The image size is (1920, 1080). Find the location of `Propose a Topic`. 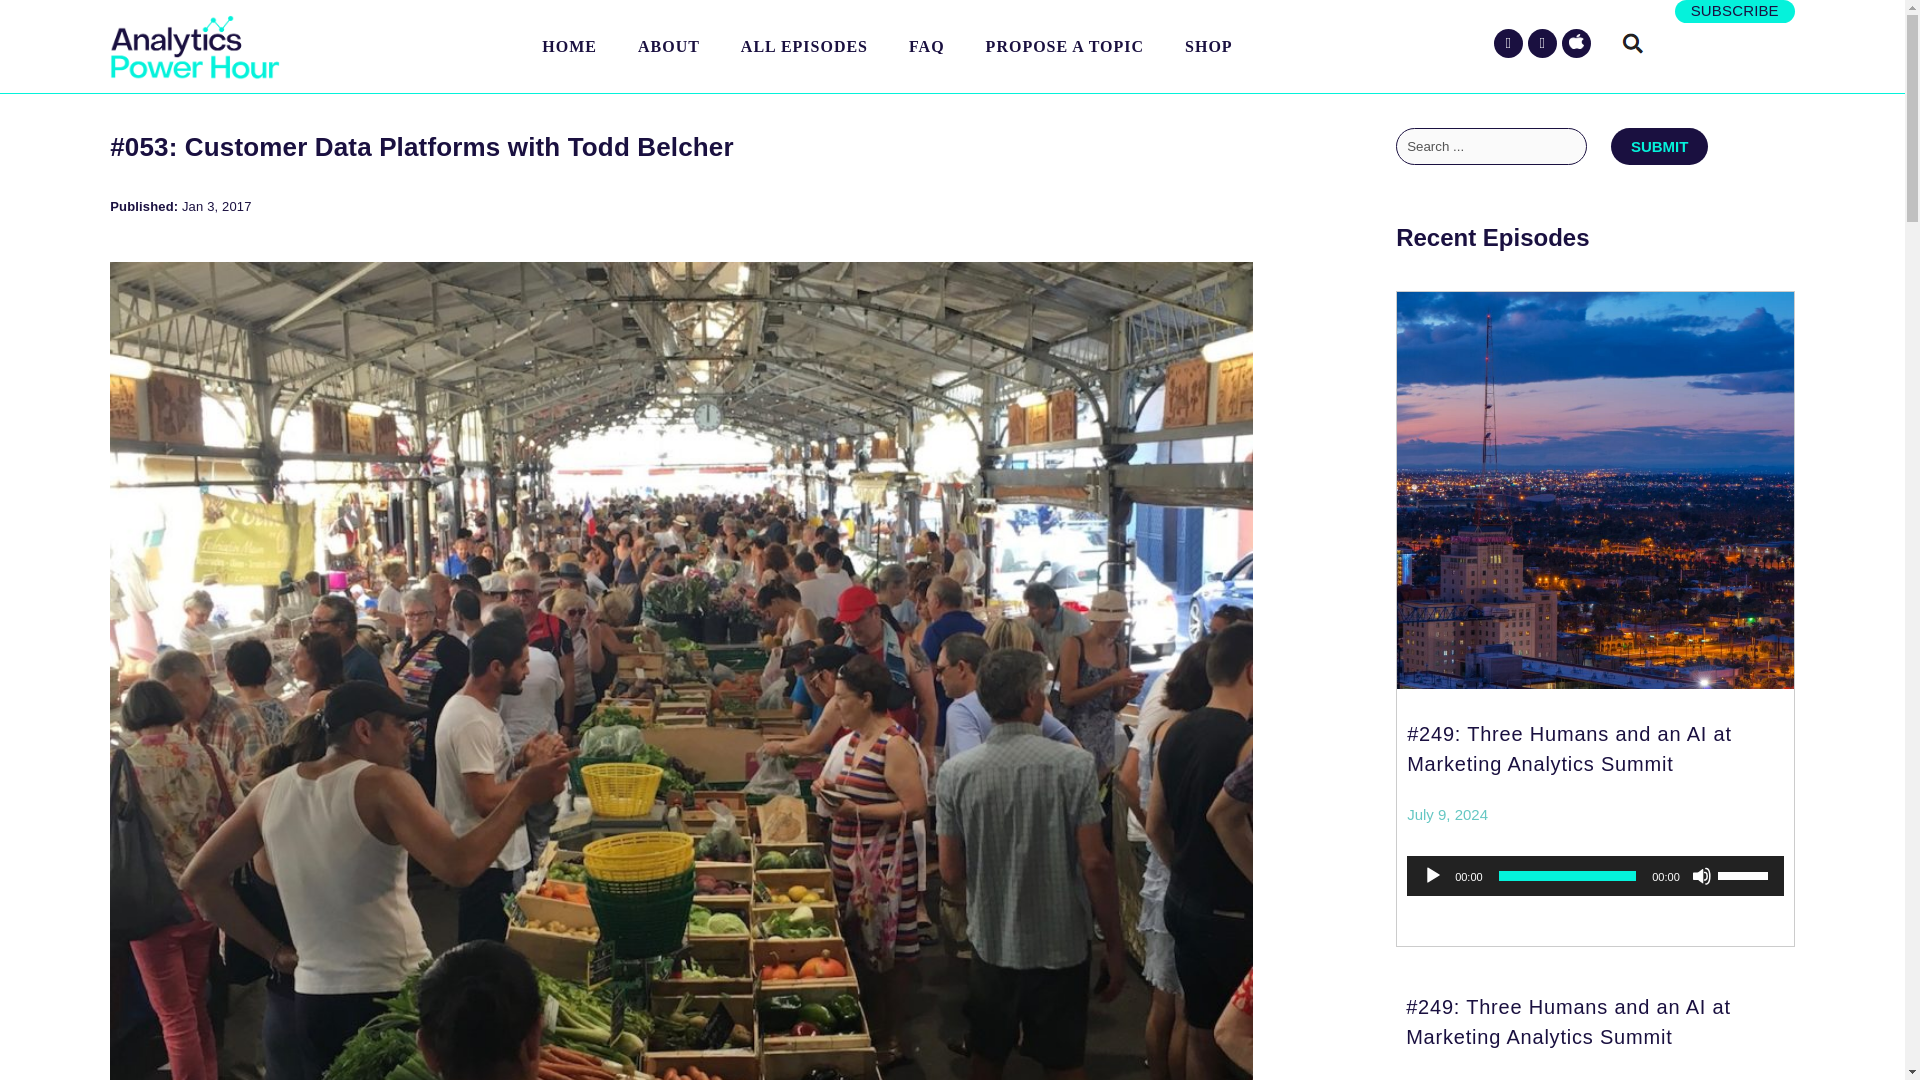

Propose a Topic is located at coordinates (1064, 46).